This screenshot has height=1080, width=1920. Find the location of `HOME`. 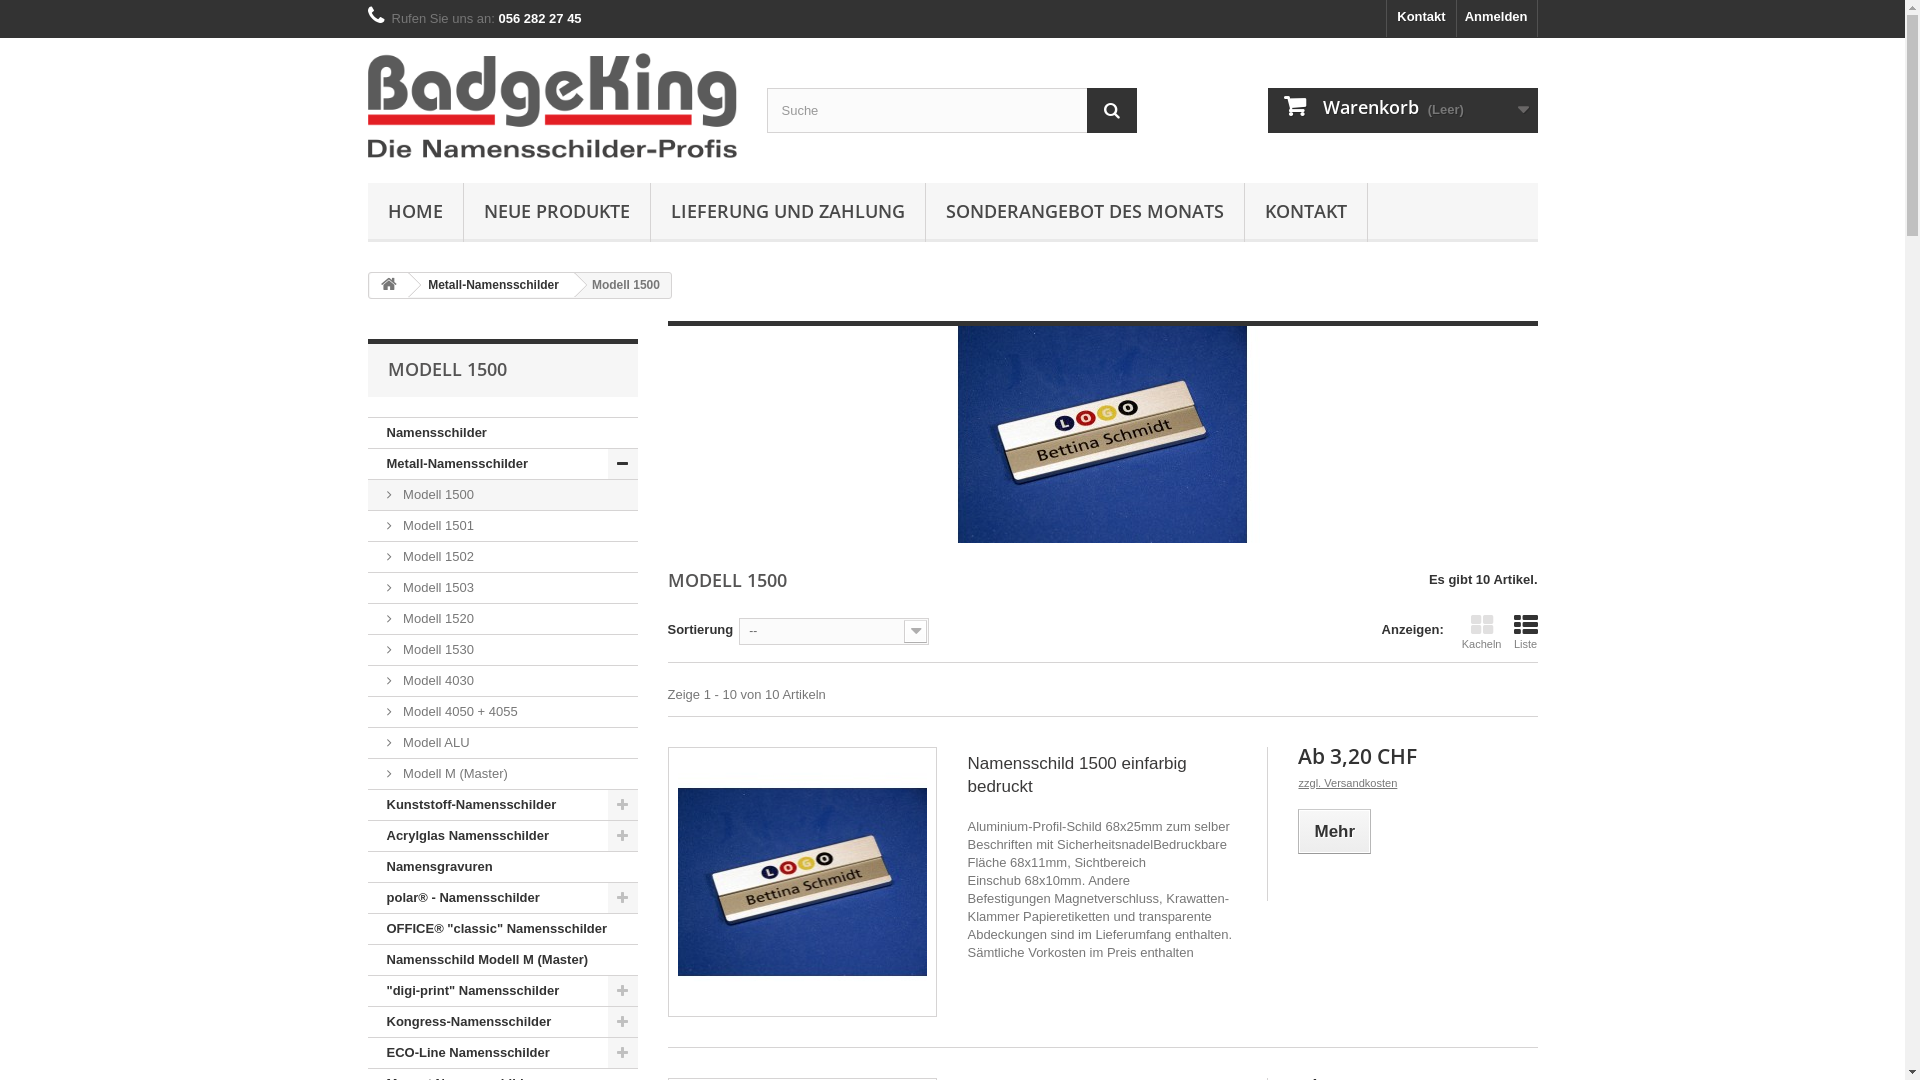

HOME is located at coordinates (416, 212).